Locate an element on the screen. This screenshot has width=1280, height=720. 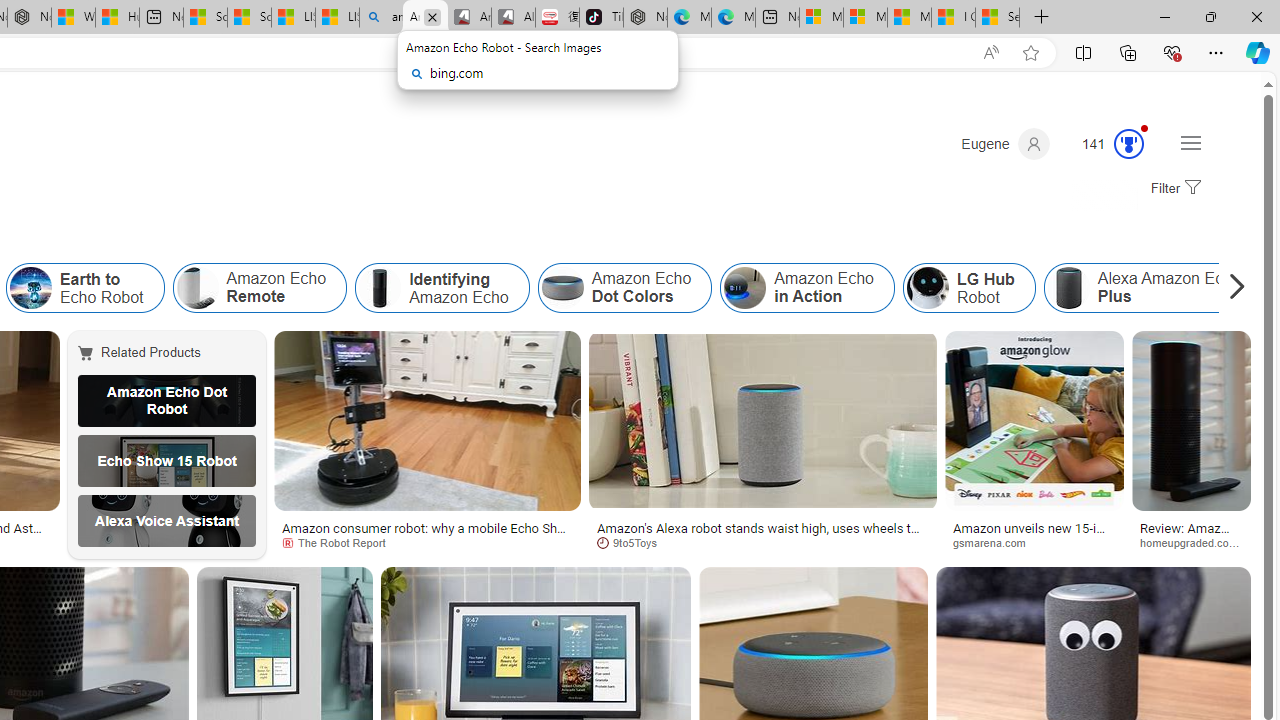
9to5Toys is located at coordinates (634, 542).